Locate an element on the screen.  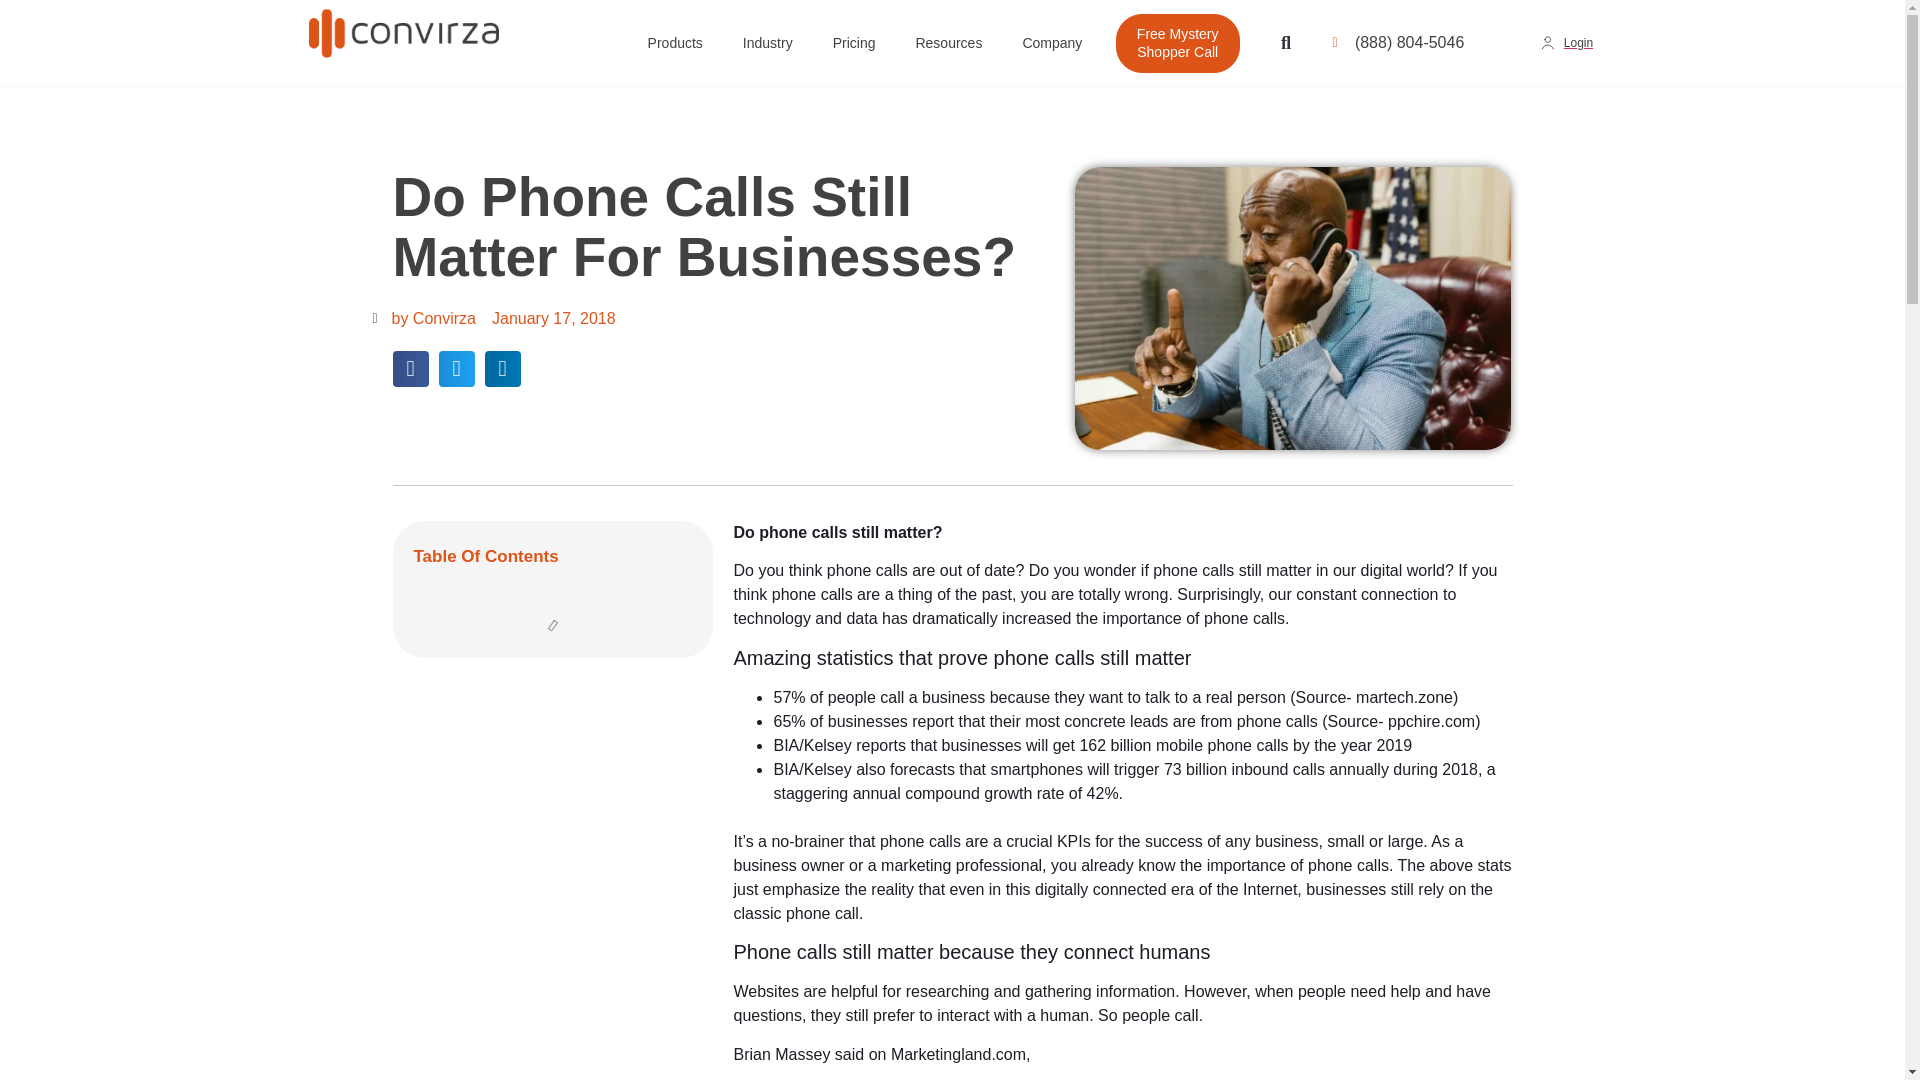
Company is located at coordinates (1052, 43).